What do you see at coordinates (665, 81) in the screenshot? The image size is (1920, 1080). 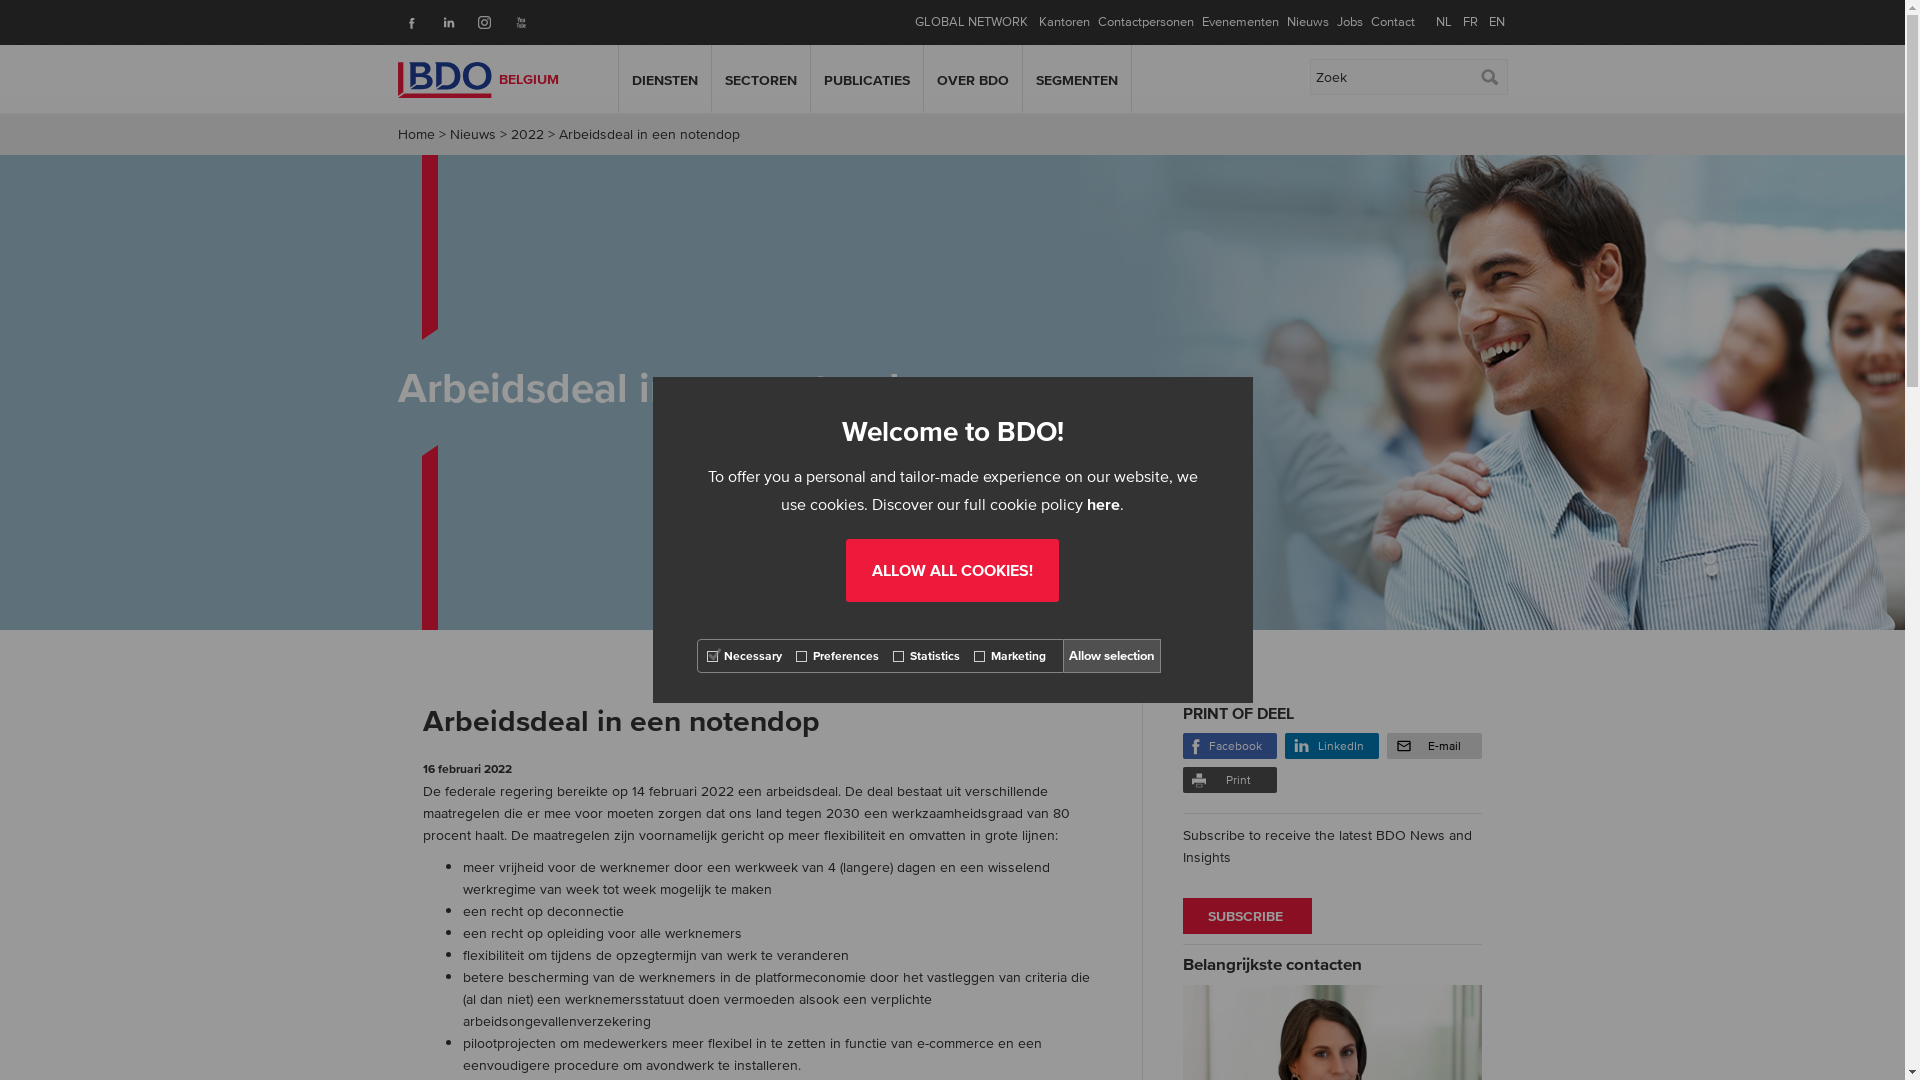 I see `DIENSTEN` at bounding box center [665, 81].